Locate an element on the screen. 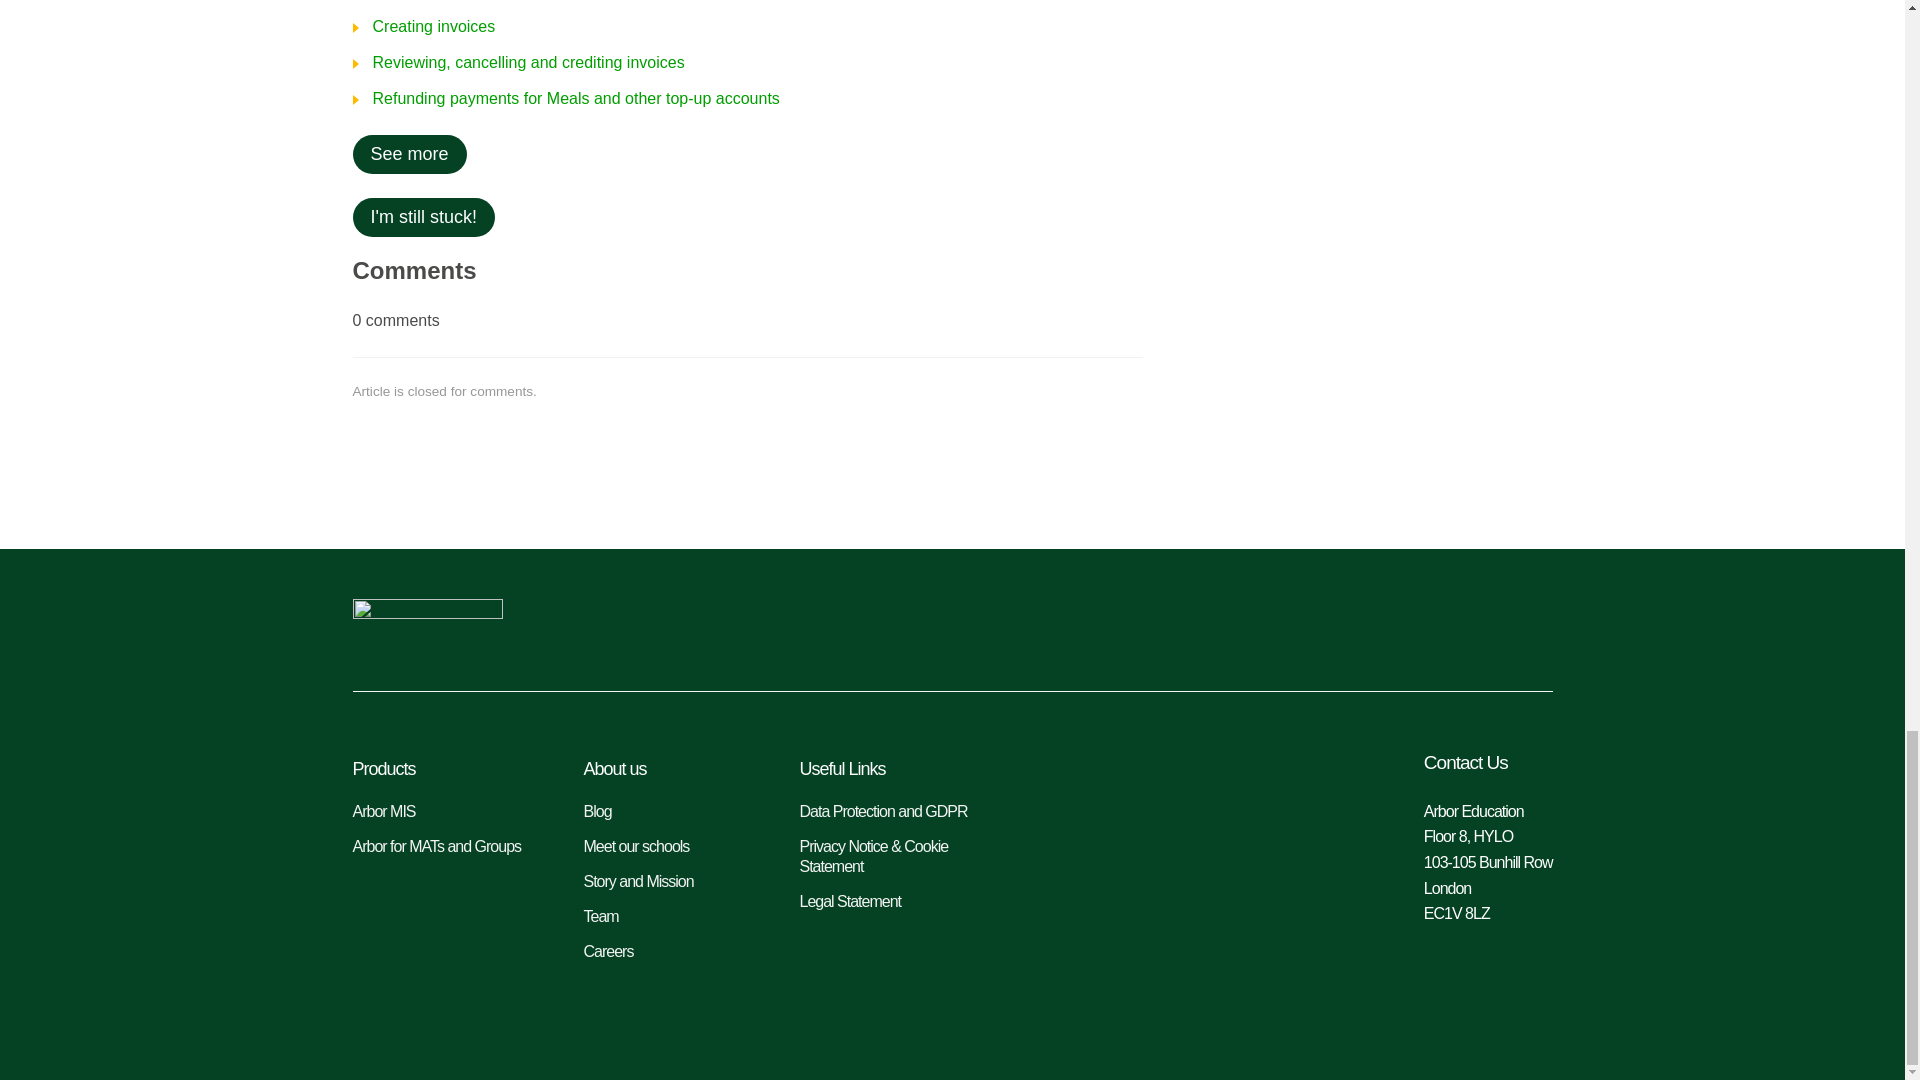  Arbor MIS is located at coordinates (447, 812).